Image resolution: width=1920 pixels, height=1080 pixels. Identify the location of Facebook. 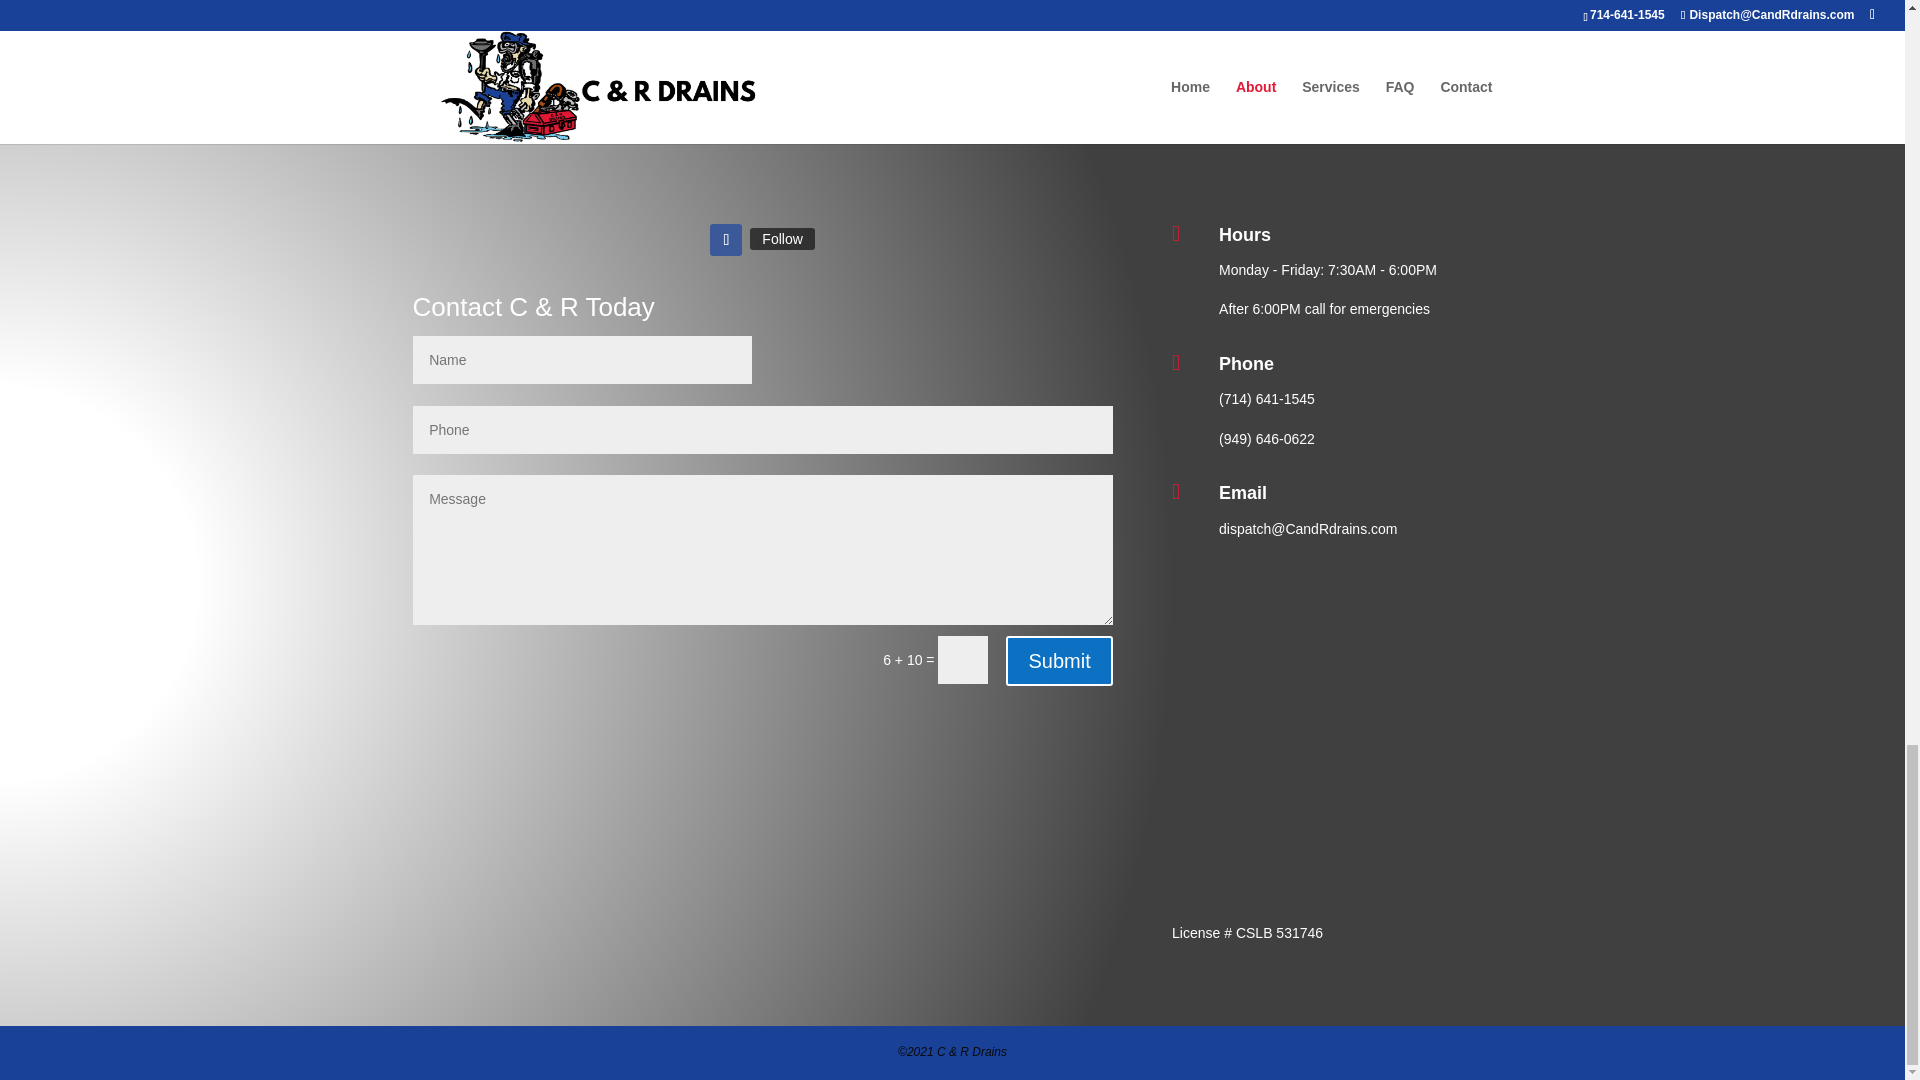
(782, 238).